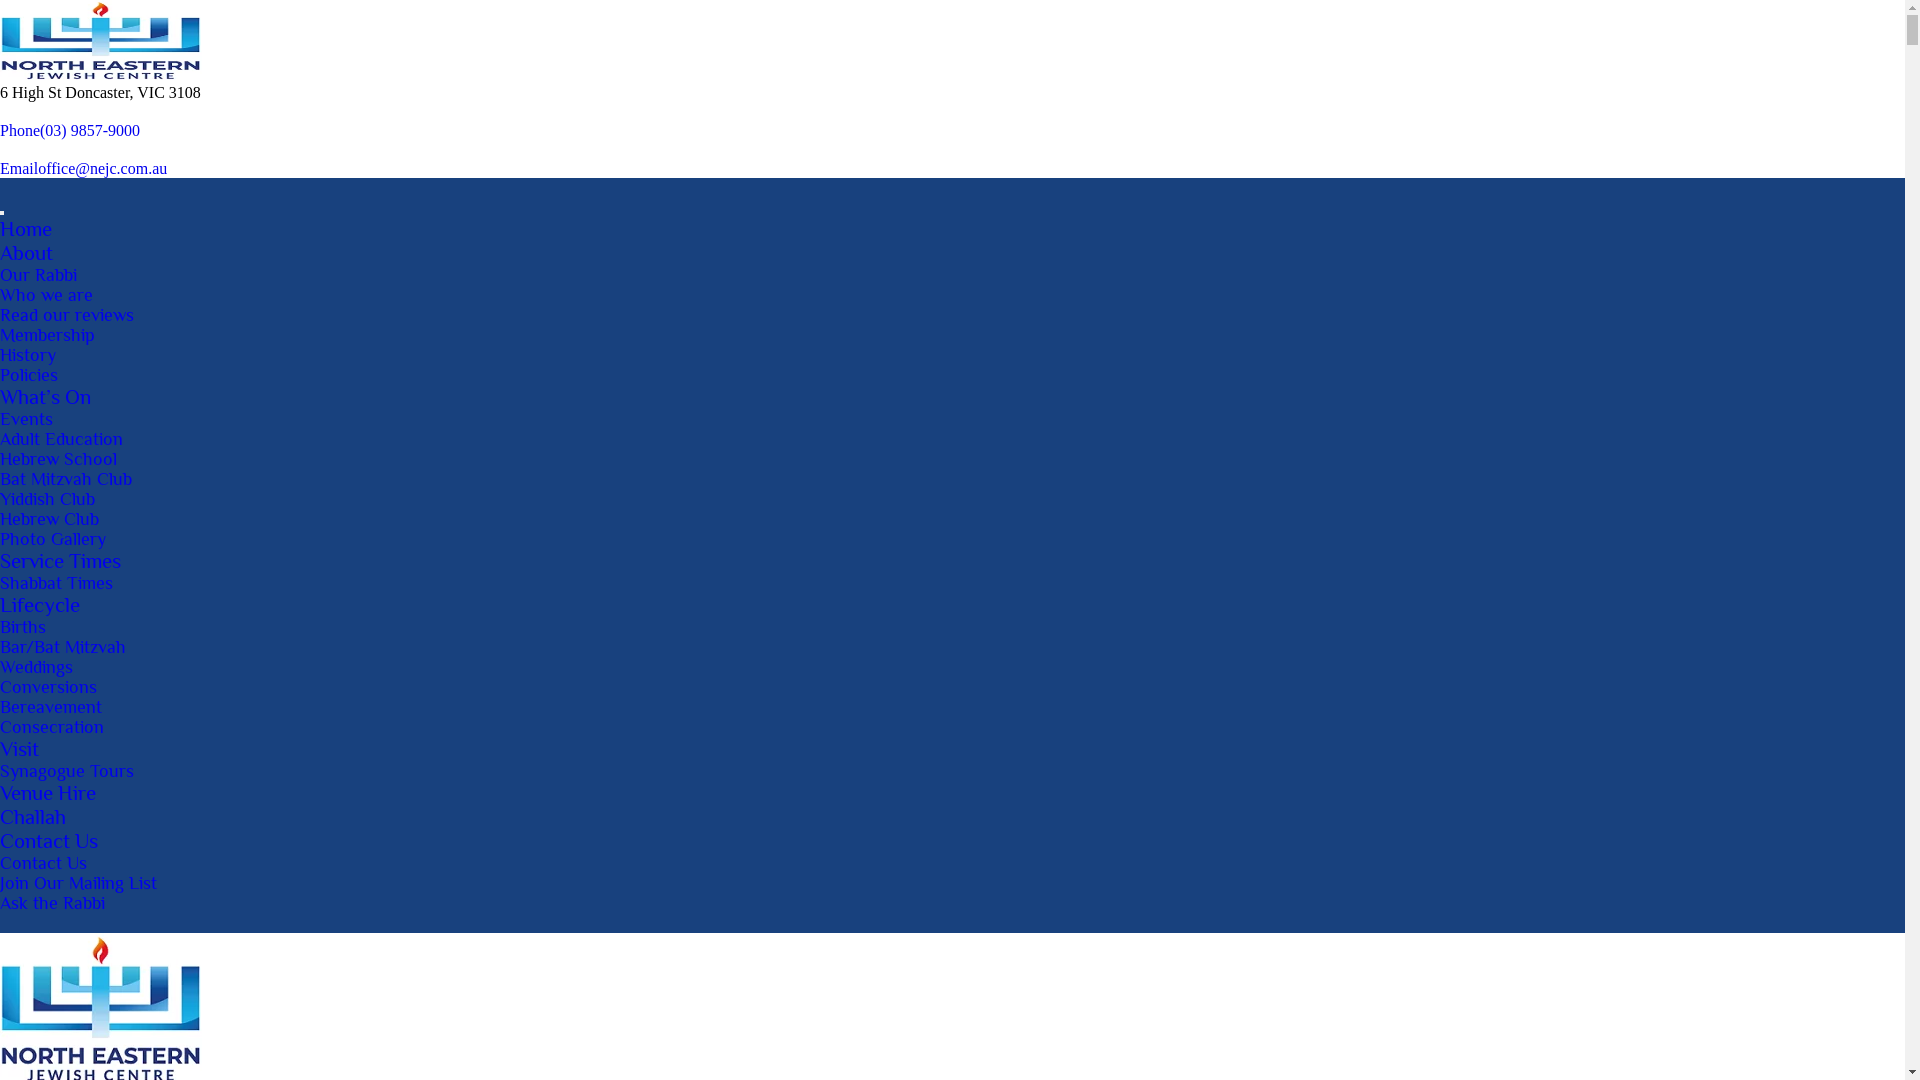  What do you see at coordinates (36, 667) in the screenshot?
I see `Weddings` at bounding box center [36, 667].